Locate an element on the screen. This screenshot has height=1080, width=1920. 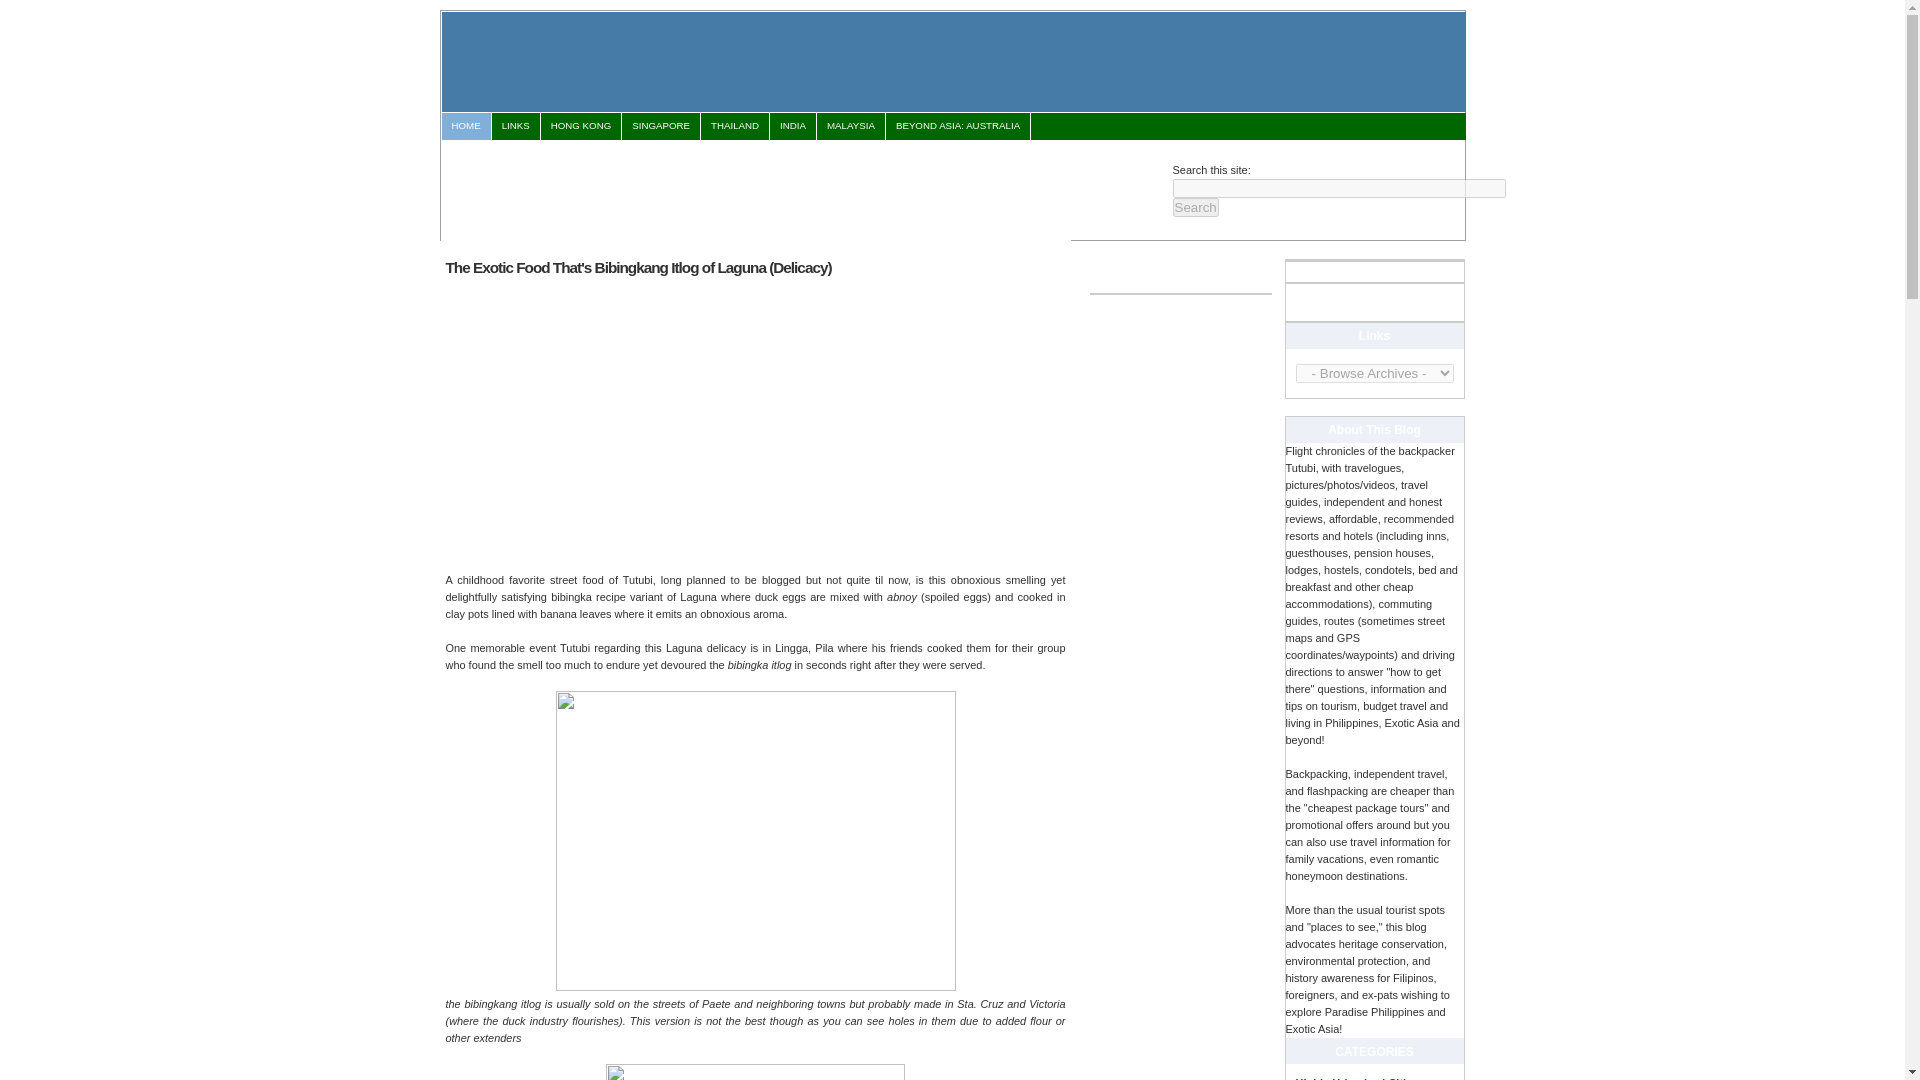
Search is located at coordinates (1194, 207).